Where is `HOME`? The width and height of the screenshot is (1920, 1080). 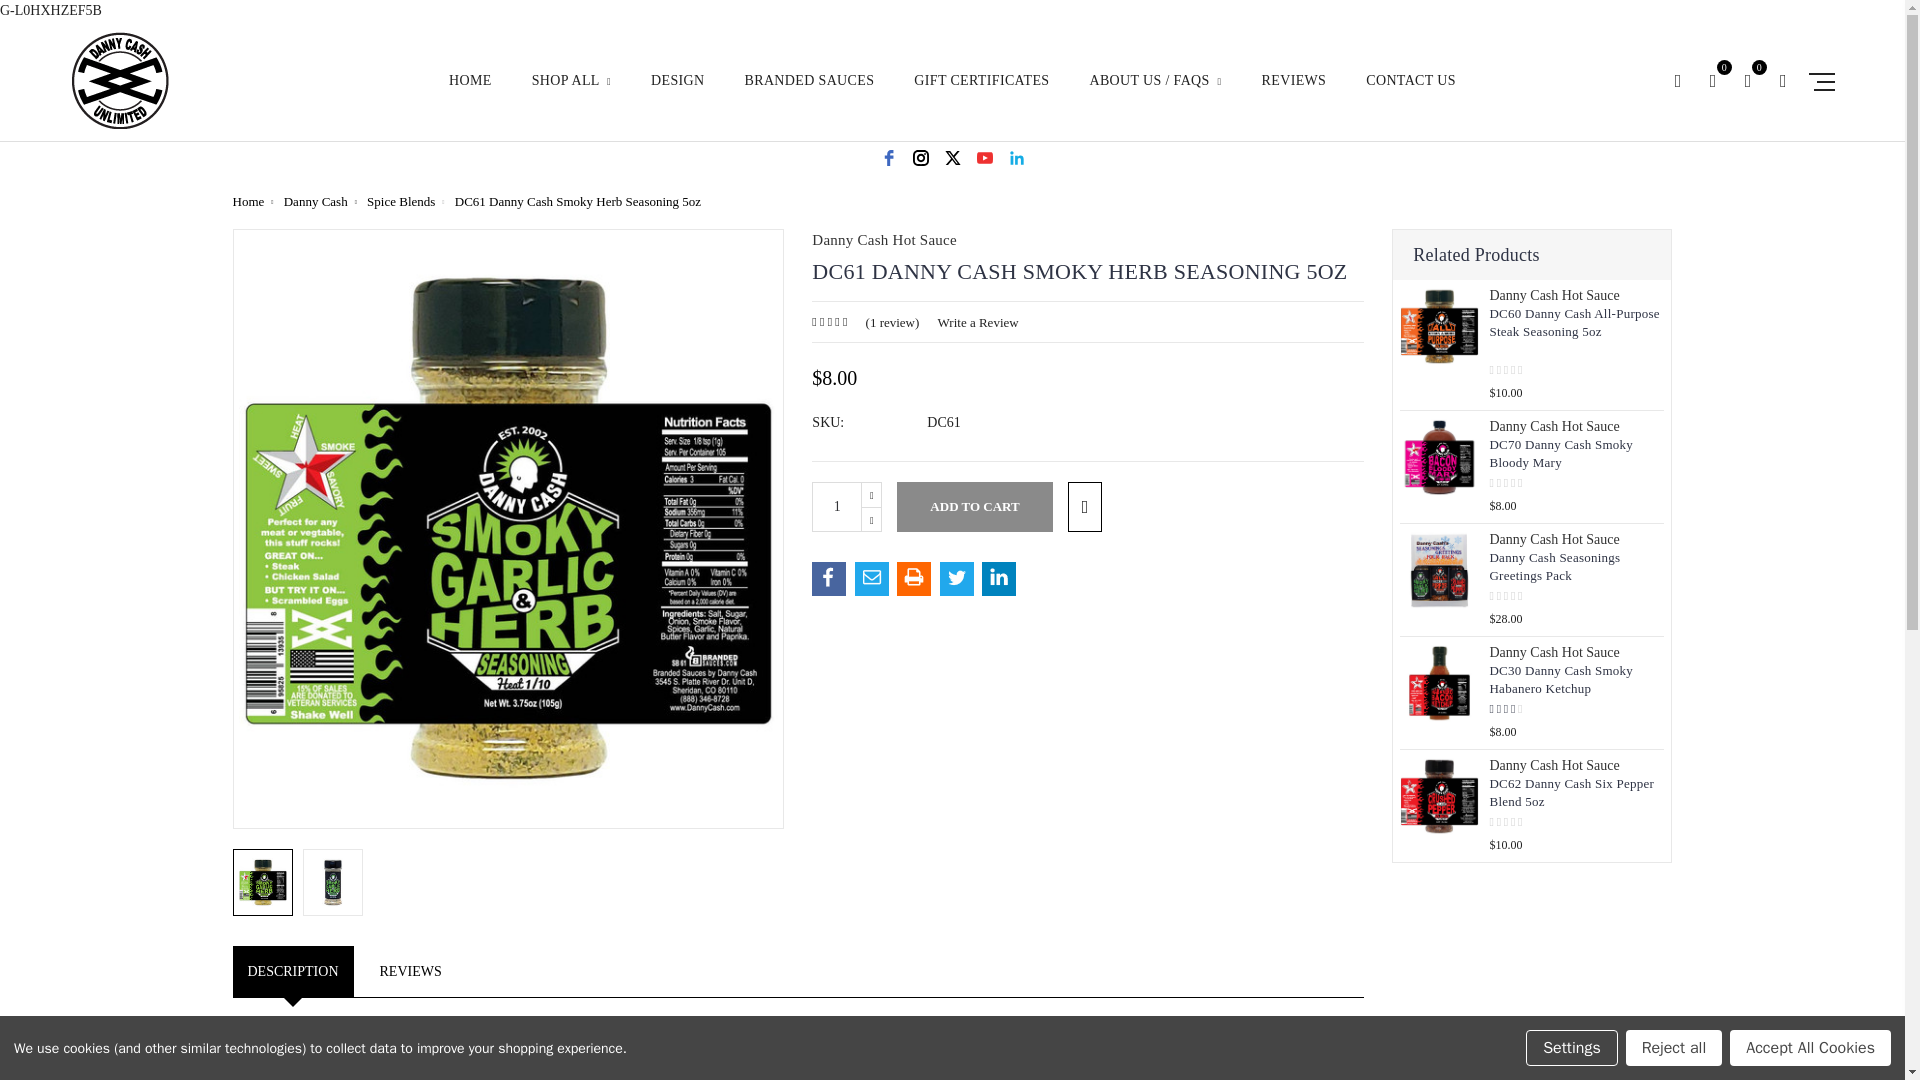 HOME is located at coordinates (470, 94).